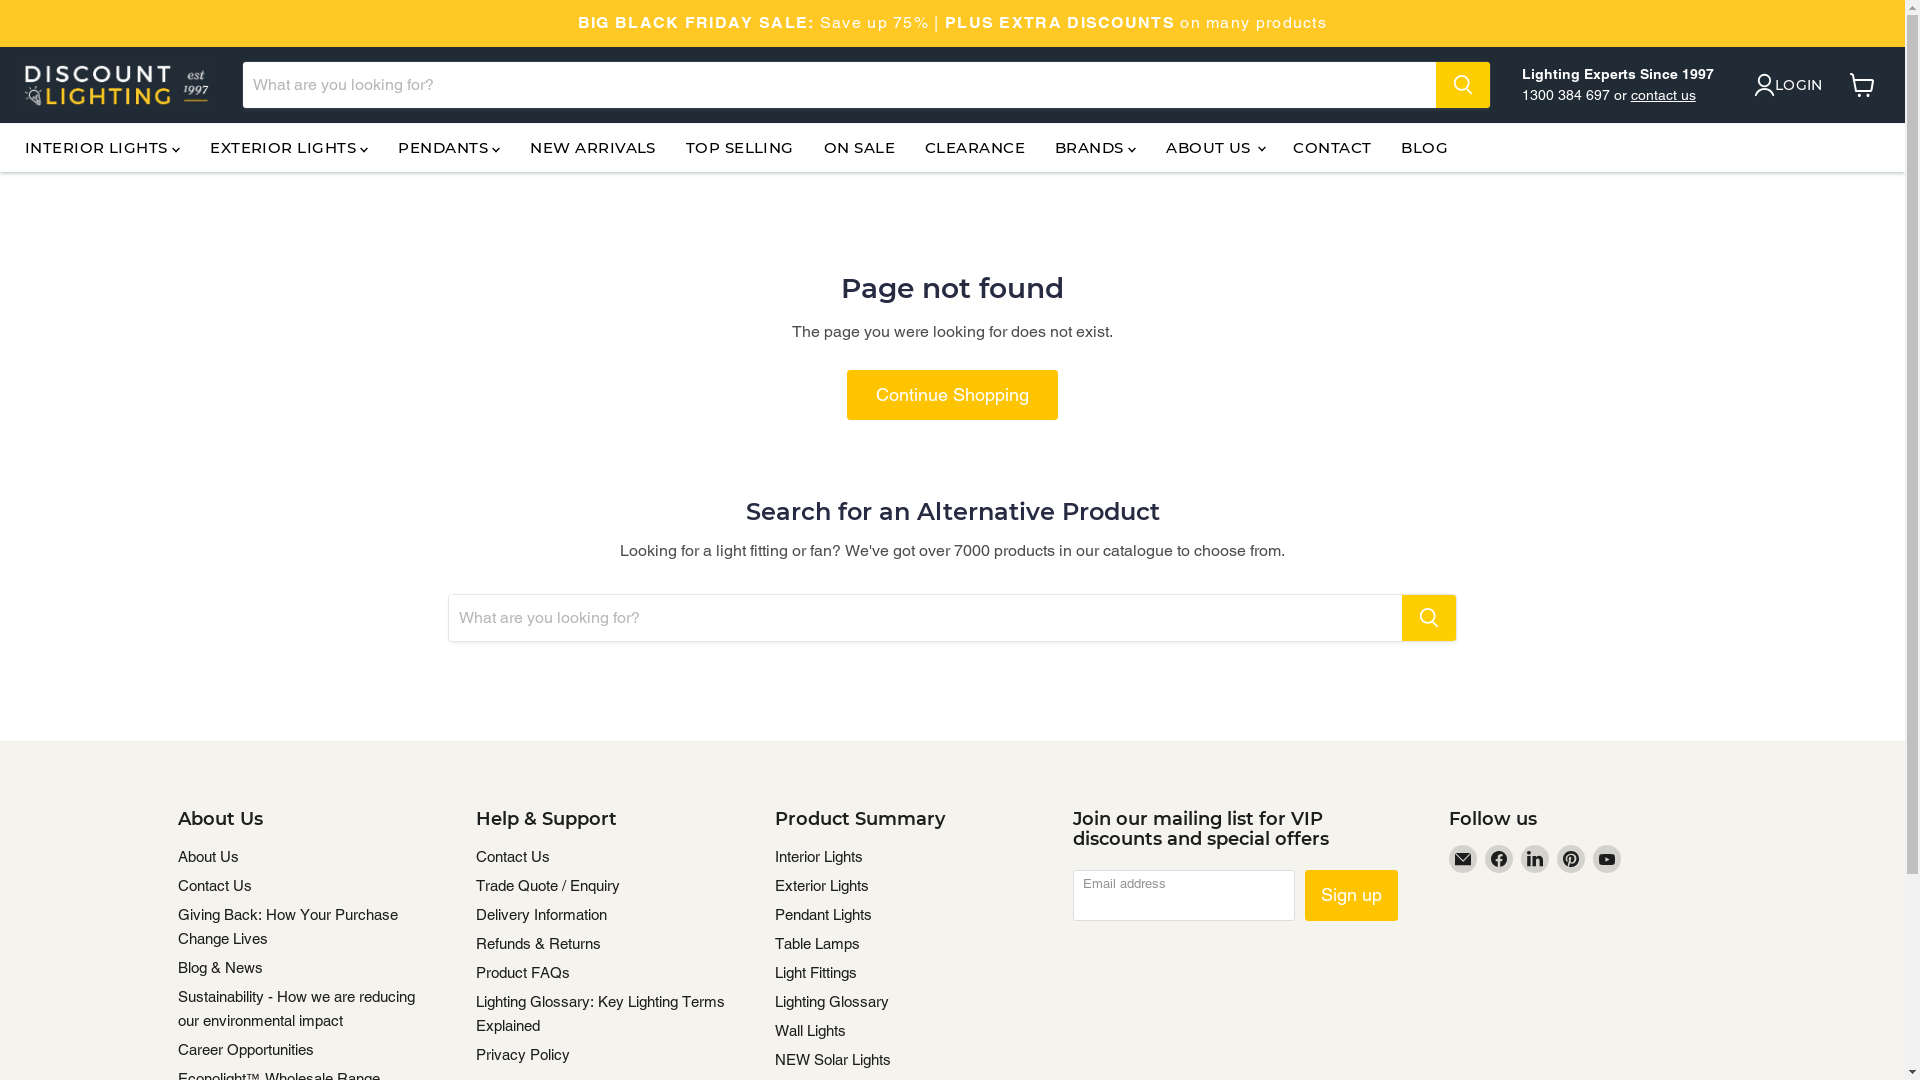 The image size is (1920, 1080). Describe the element at coordinates (1618, 74) in the screenshot. I see `Lighting Experts Since 1997` at that location.